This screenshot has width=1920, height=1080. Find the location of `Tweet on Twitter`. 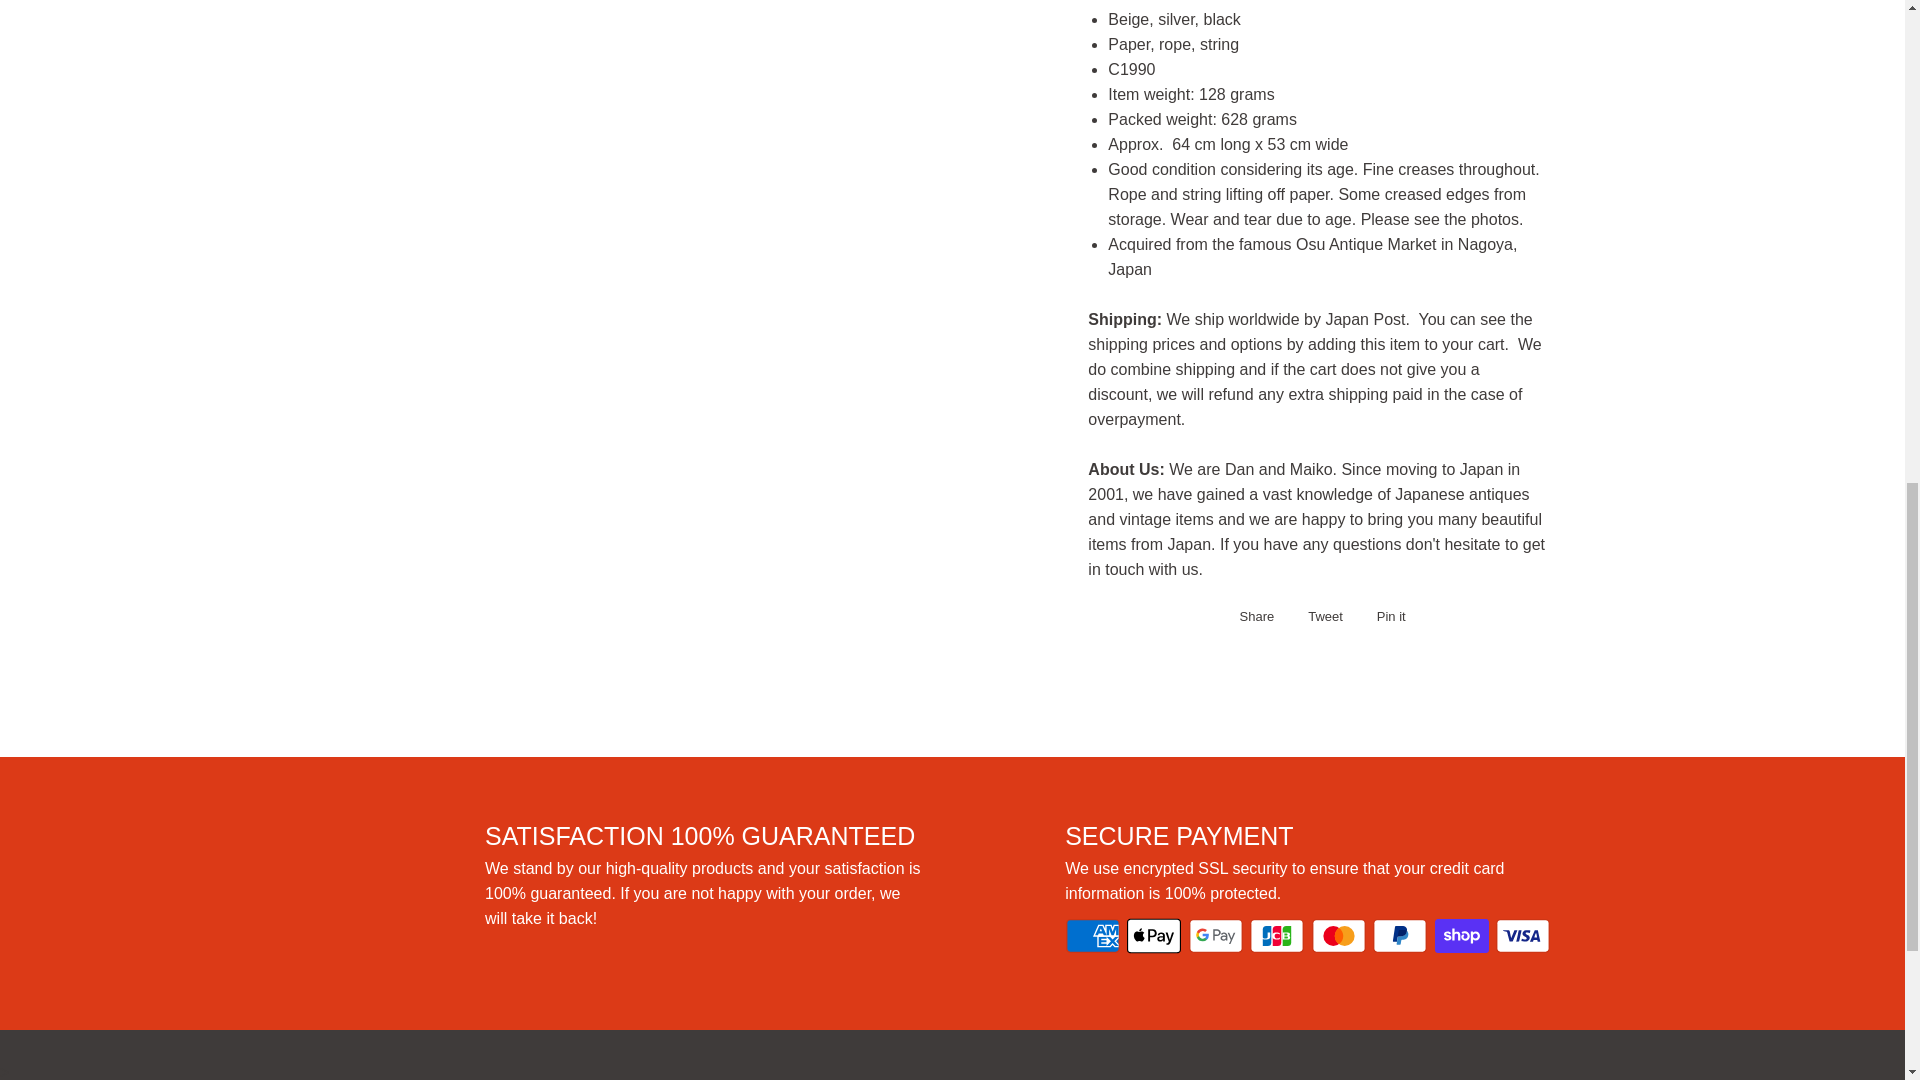

Tweet on Twitter is located at coordinates (1320, 616).